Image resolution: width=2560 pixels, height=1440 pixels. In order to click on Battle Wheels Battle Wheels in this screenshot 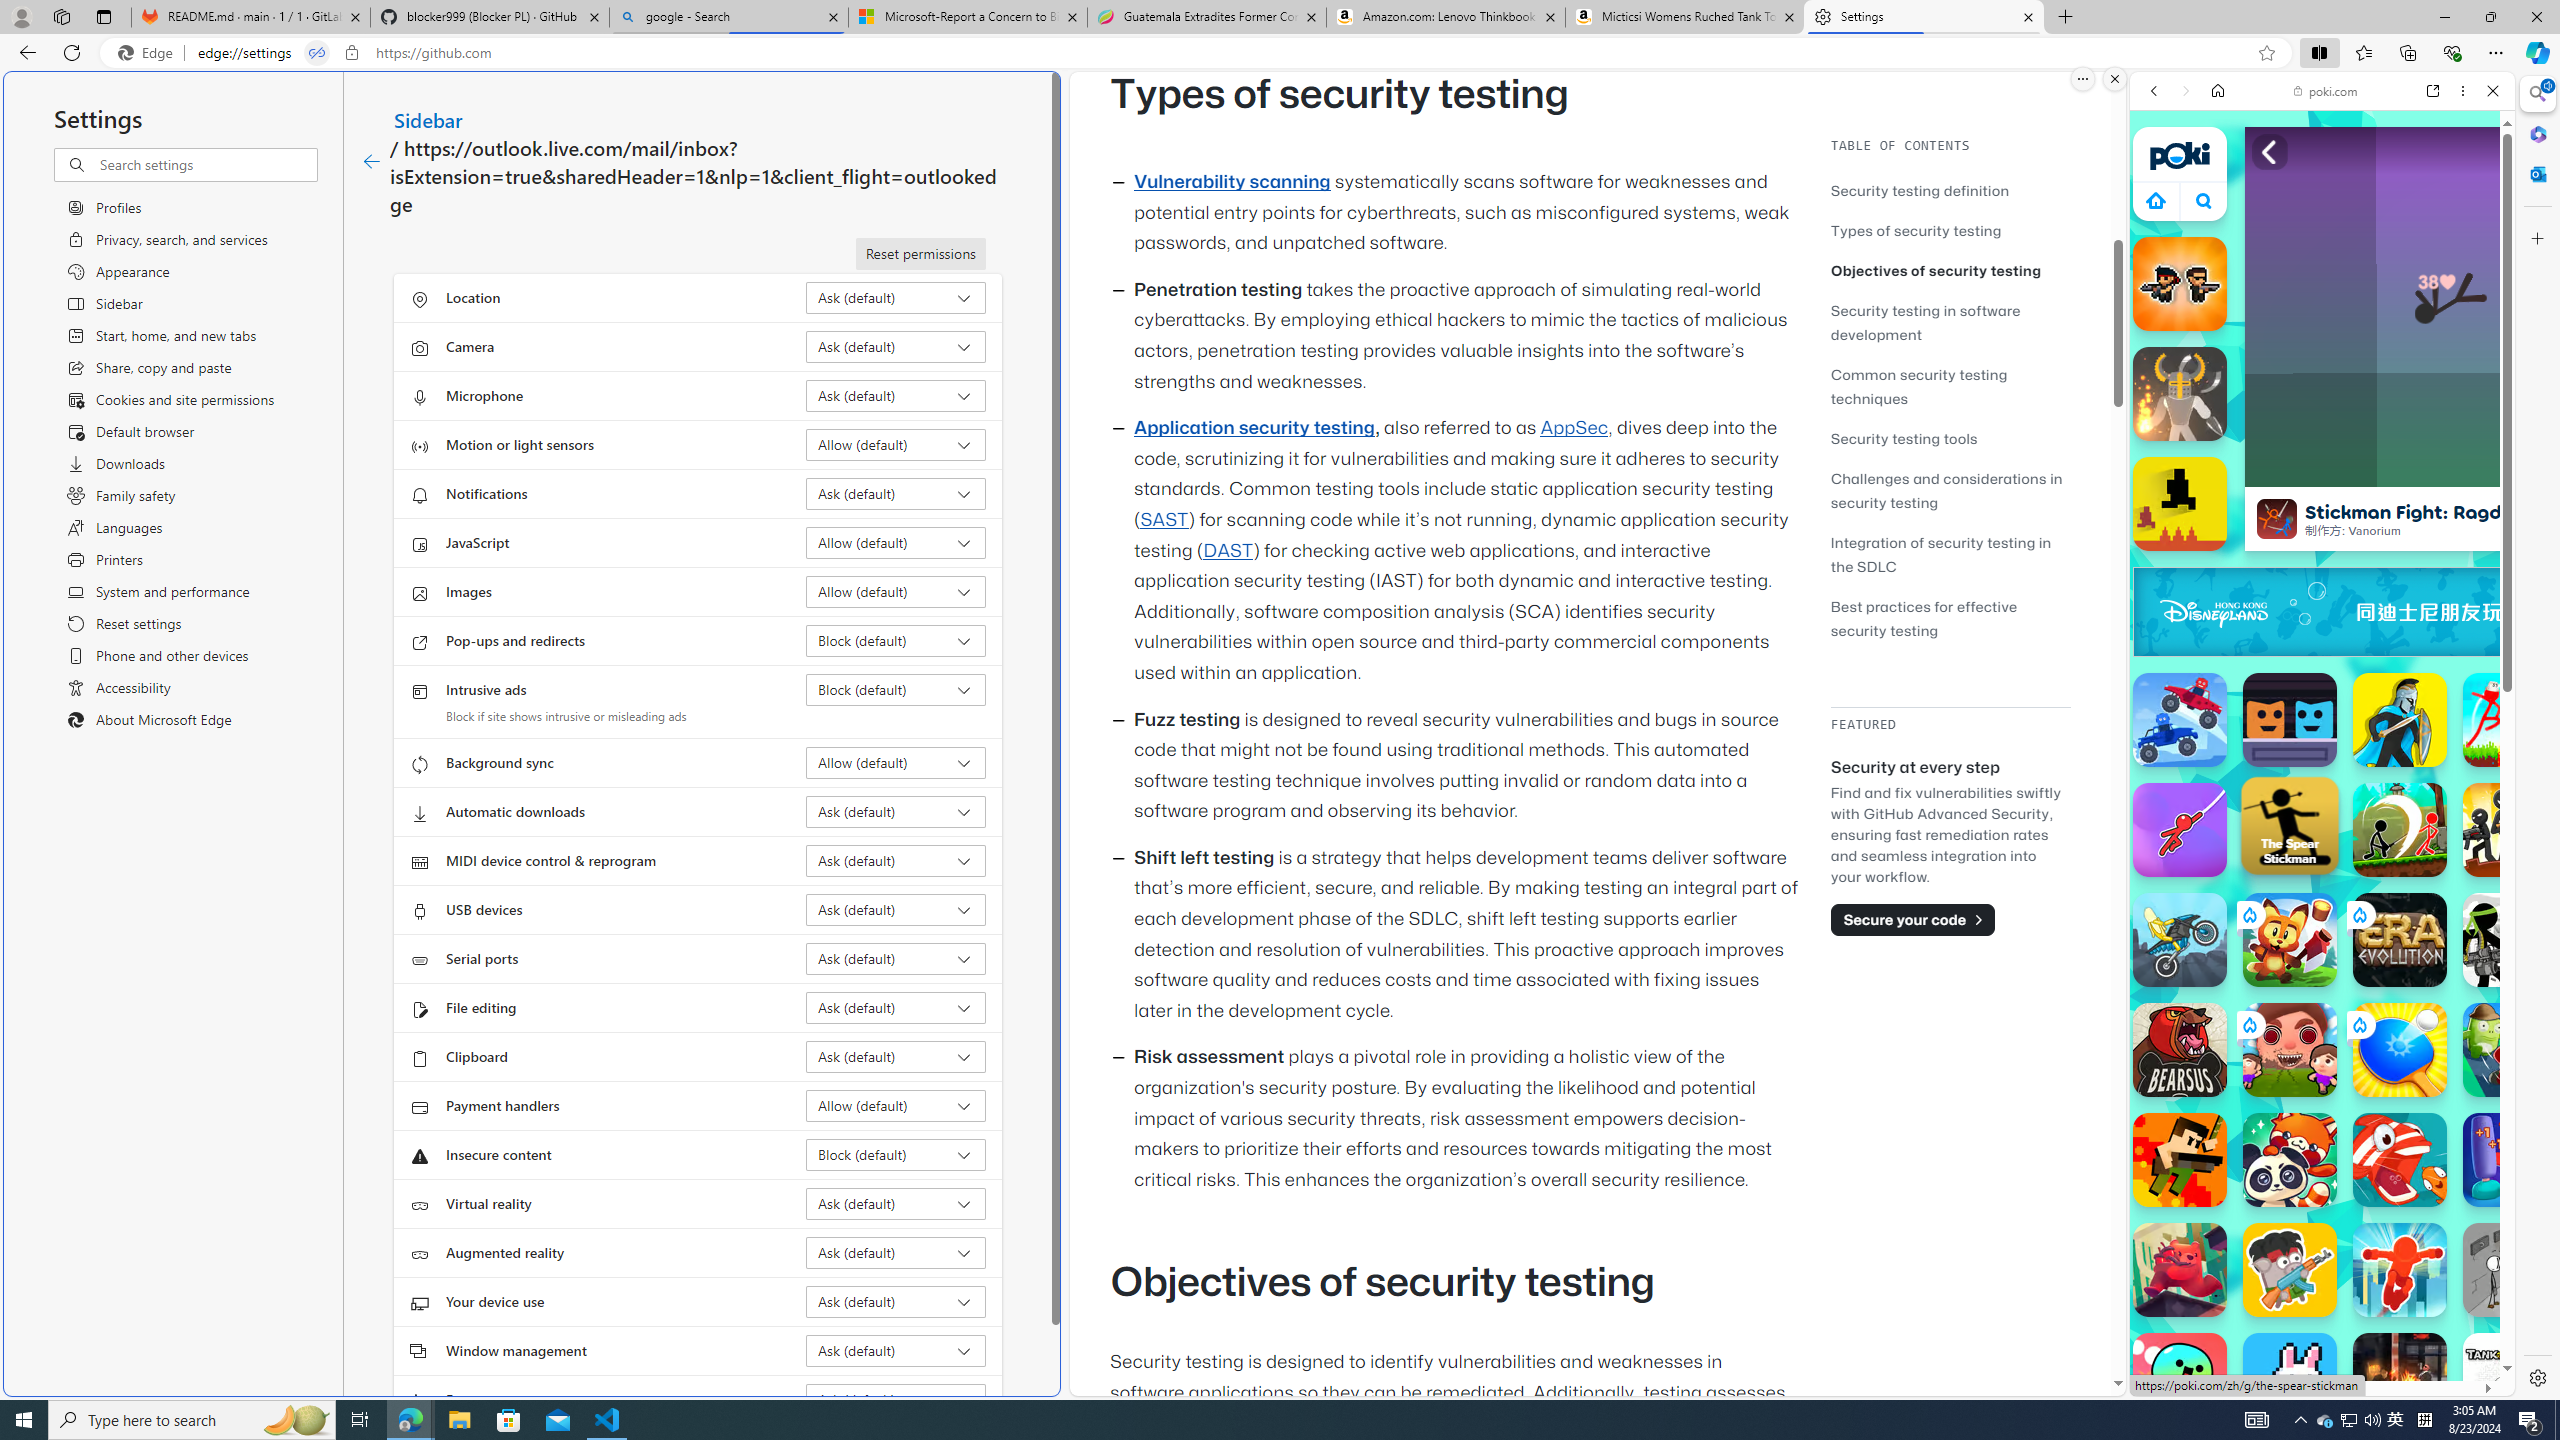, I will do `click(2180, 720)`.